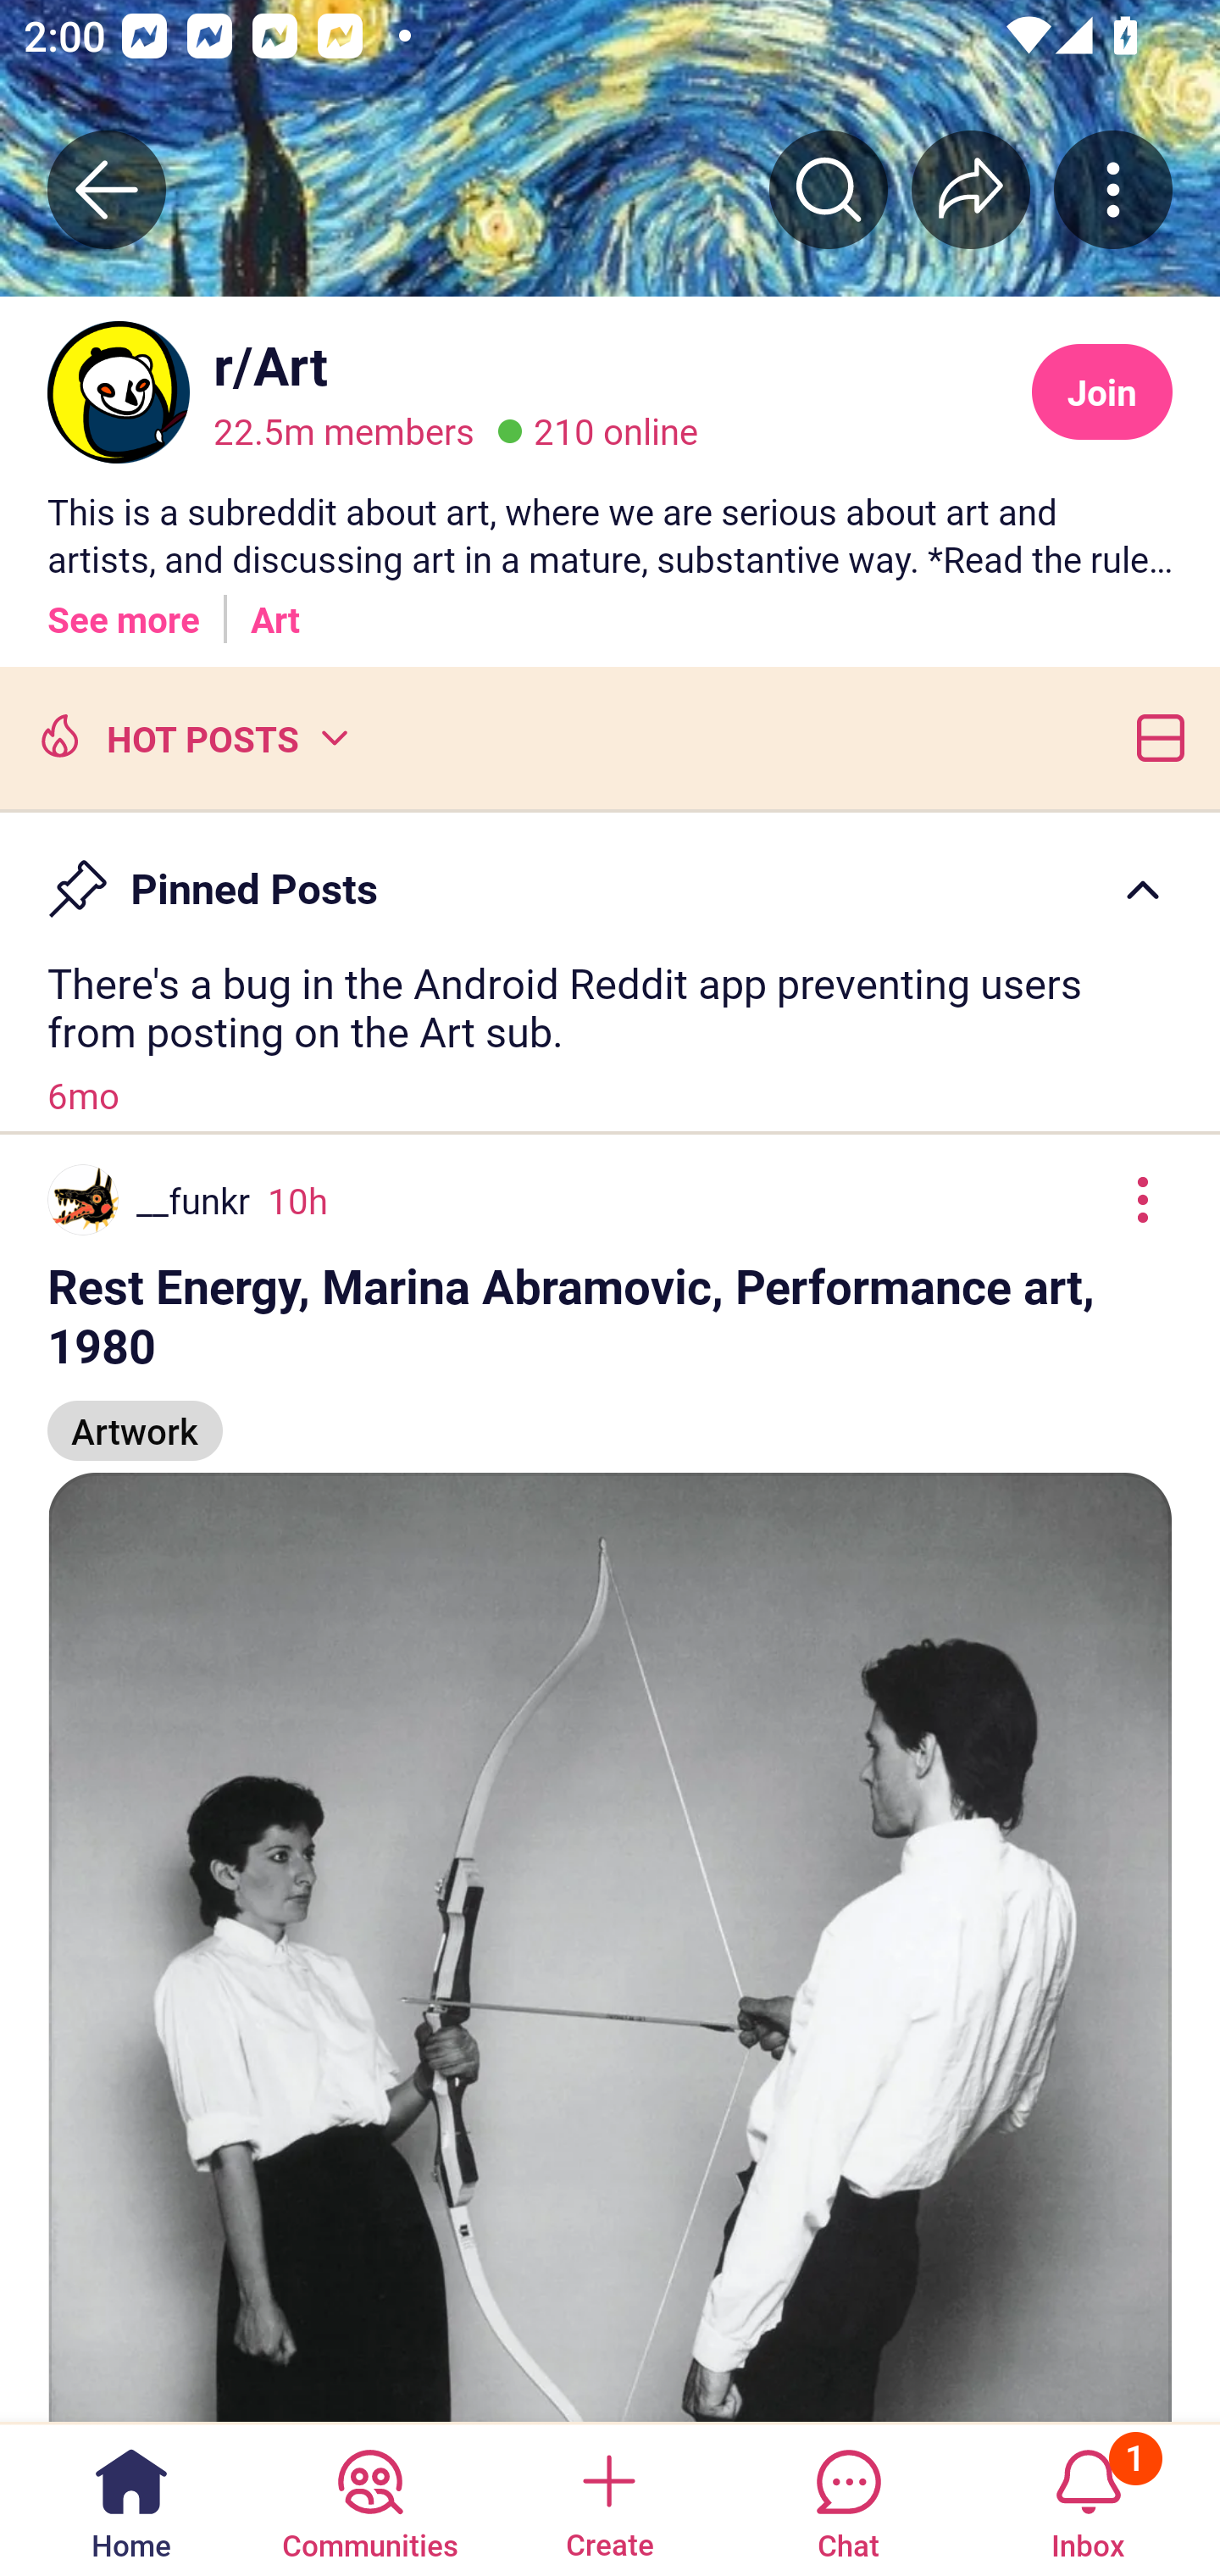  I want to click on Create a post Create, so click(608, 2498).